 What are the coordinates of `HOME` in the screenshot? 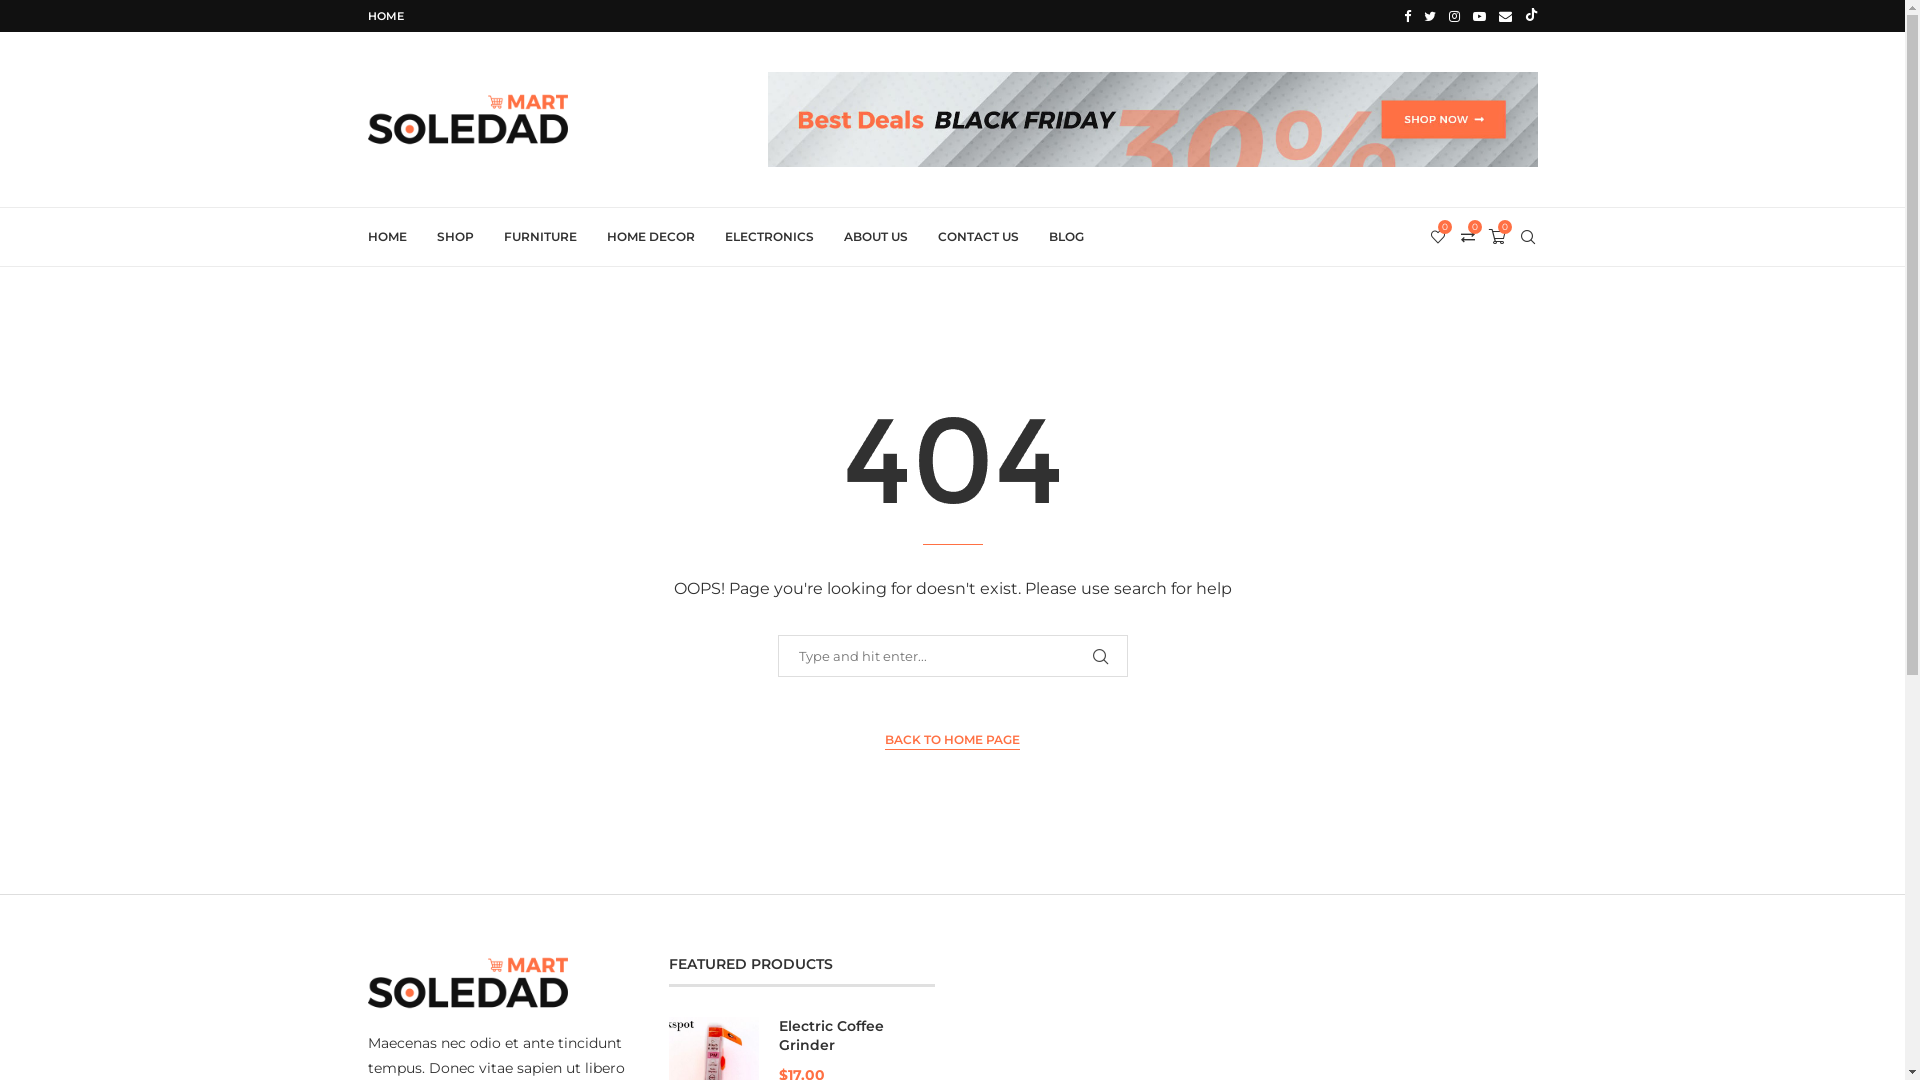 It's located at (388, 237).